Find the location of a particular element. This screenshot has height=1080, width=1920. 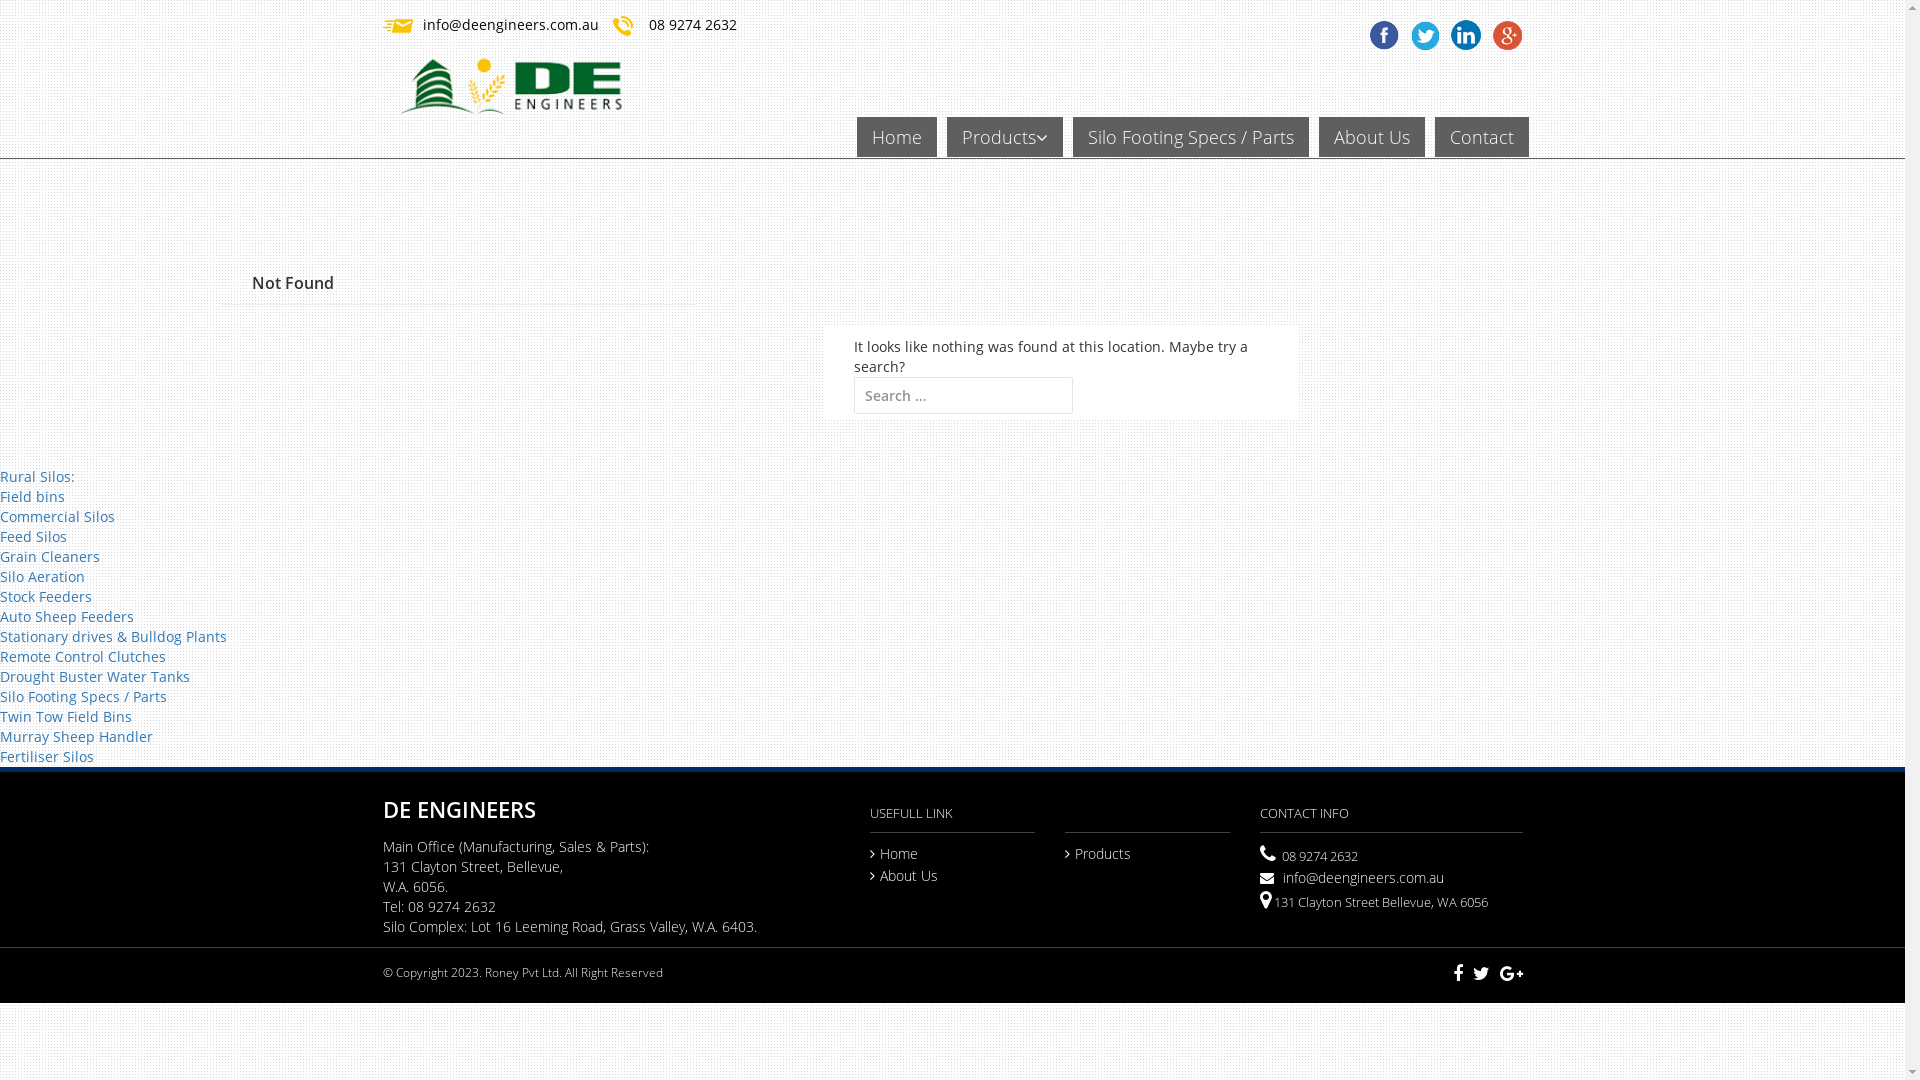

Rural Silos: is located at coordinates (38, 476).